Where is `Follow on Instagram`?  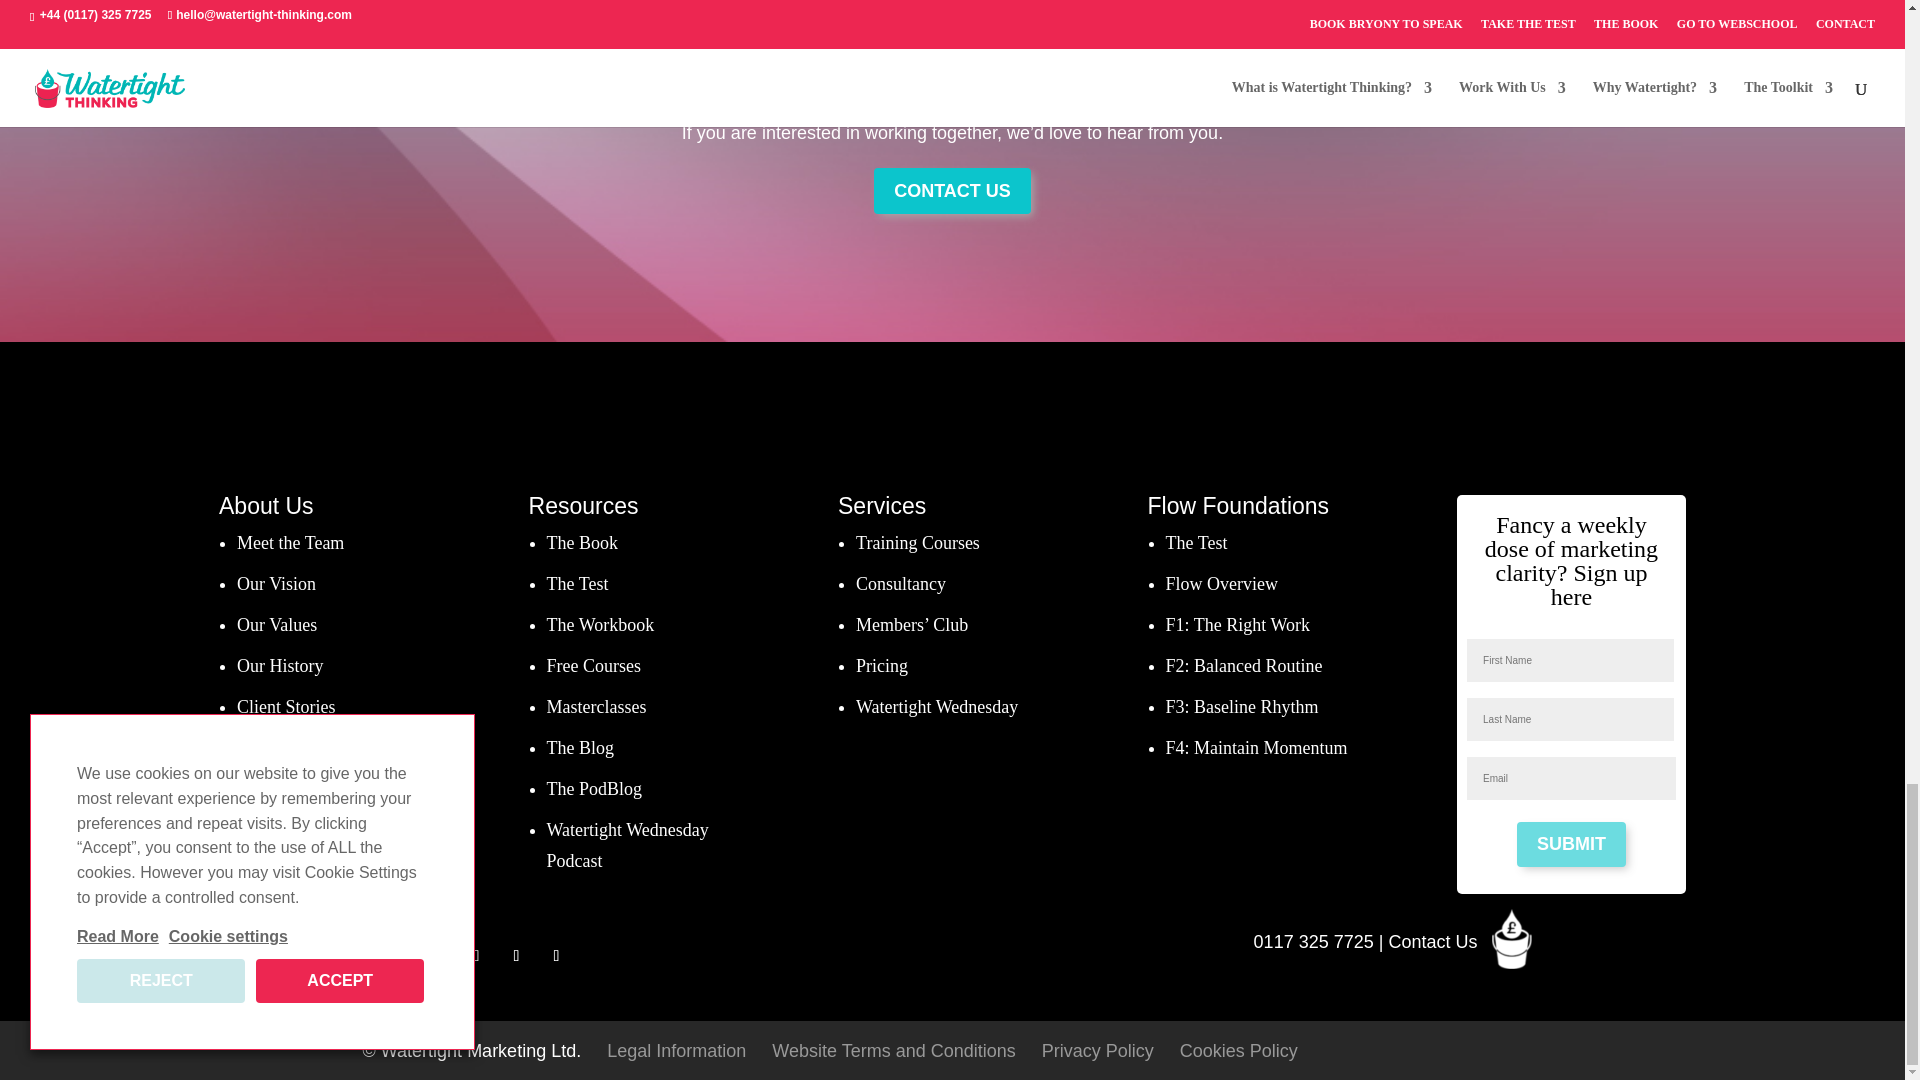
Follow on Instagram is located at coordinates (556, 954).